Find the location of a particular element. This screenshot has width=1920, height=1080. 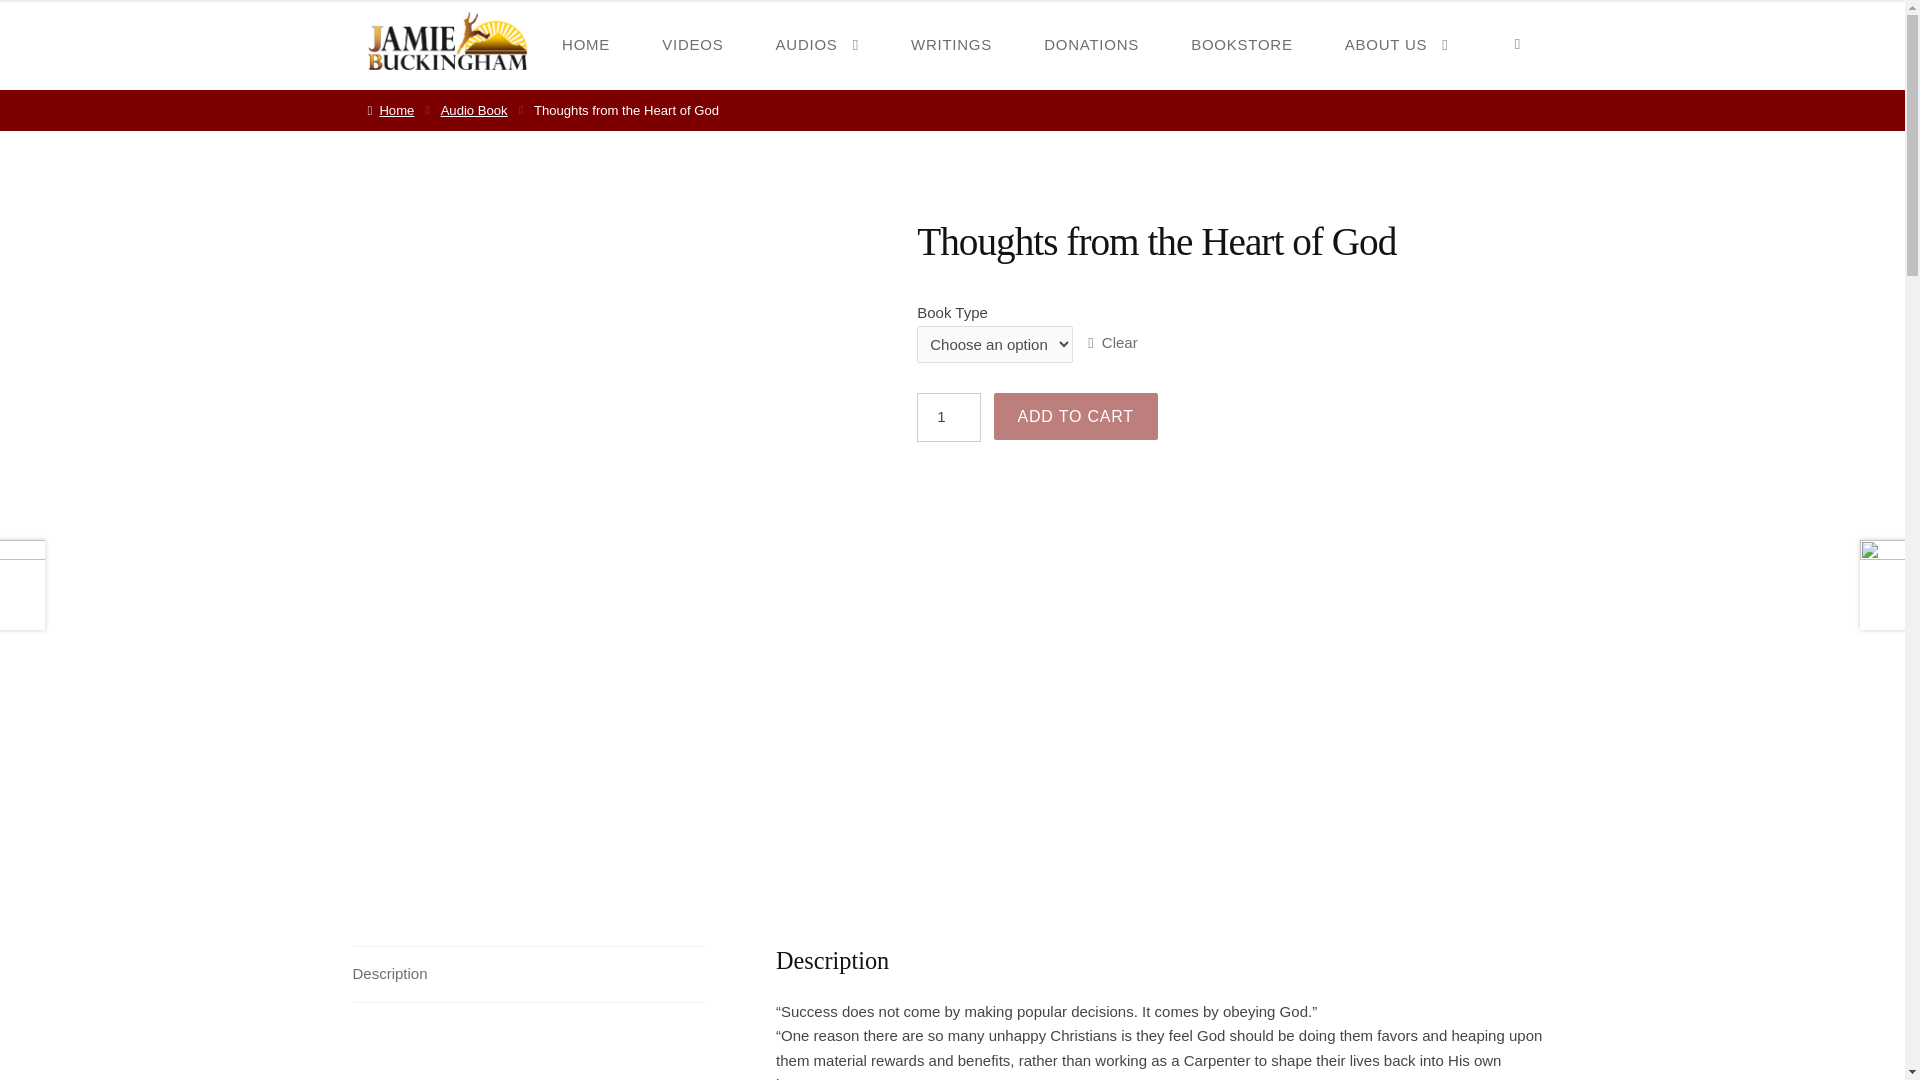

AUDIOS is located at coordinates (818, 44).